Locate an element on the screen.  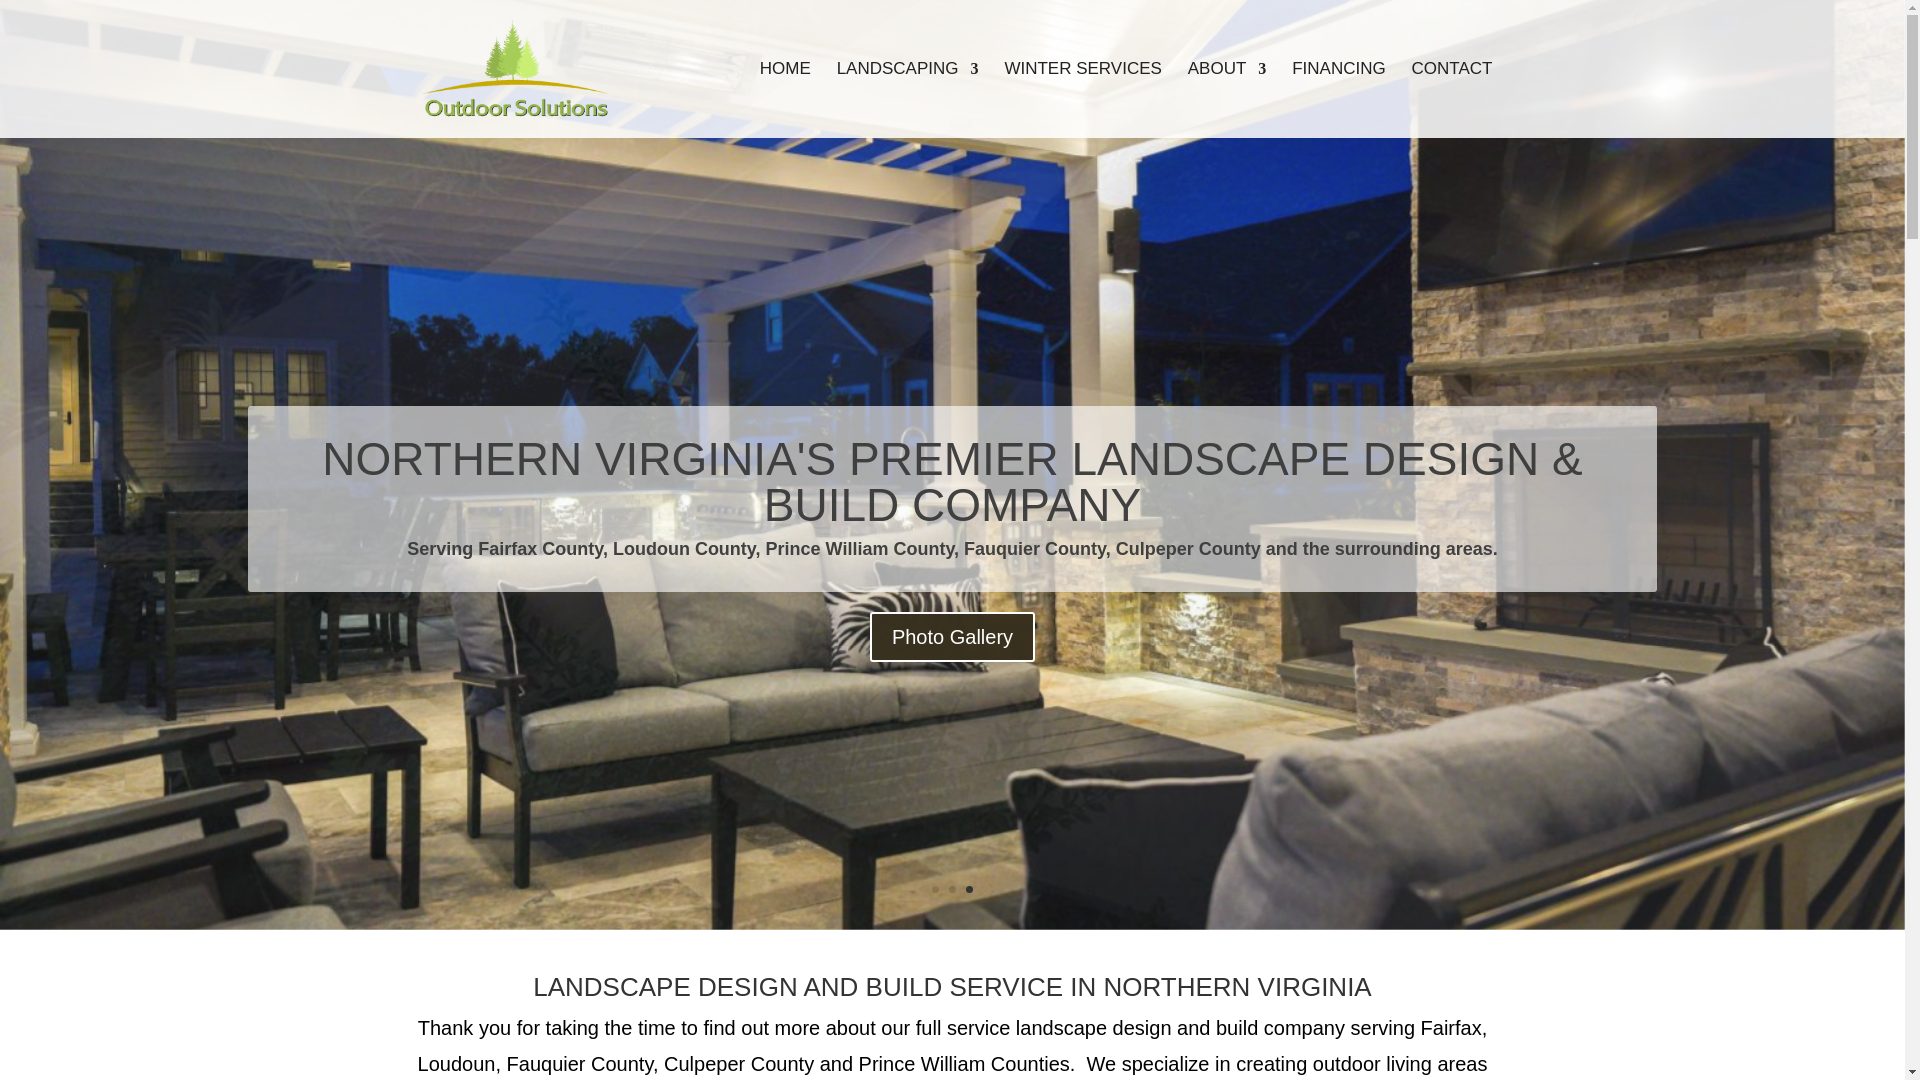
LANDSCAPING is located at coordinates (908, 100).